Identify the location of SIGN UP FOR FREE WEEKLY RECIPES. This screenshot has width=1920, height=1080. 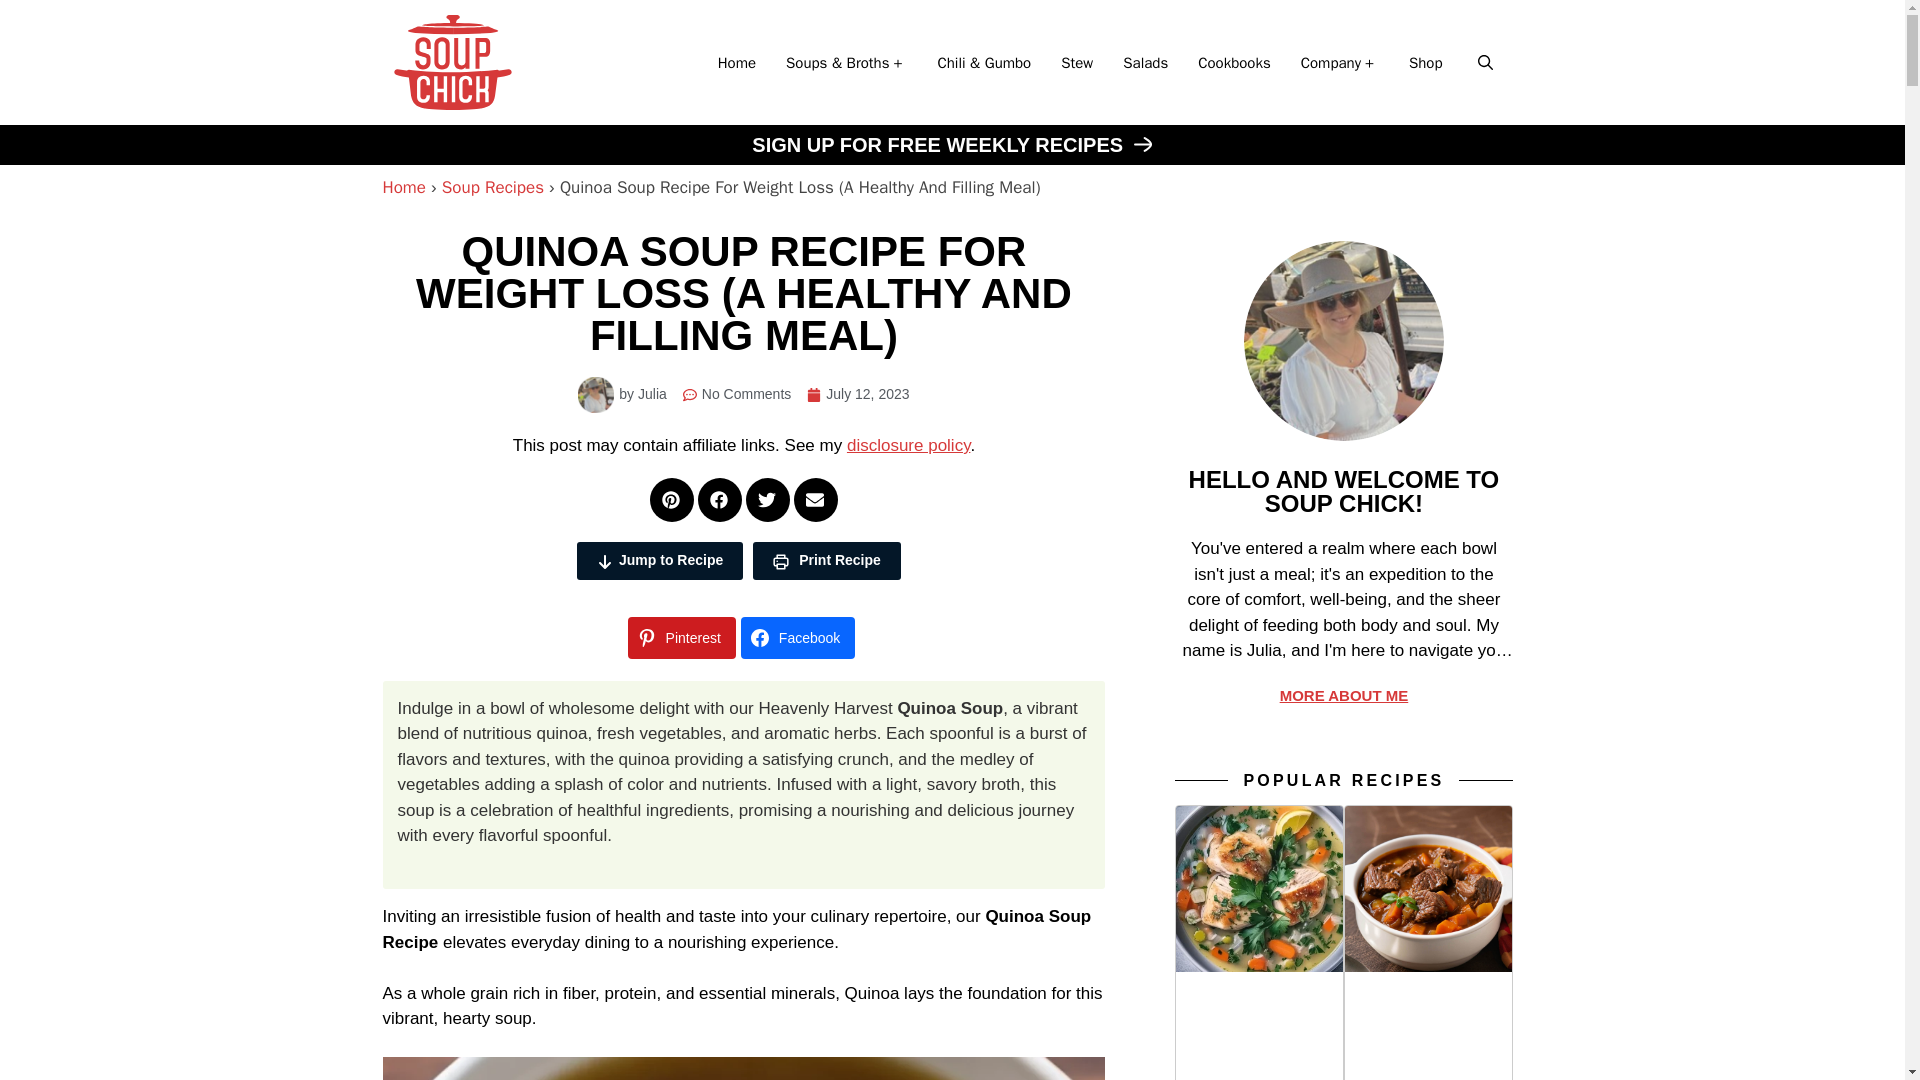
(952, 144).